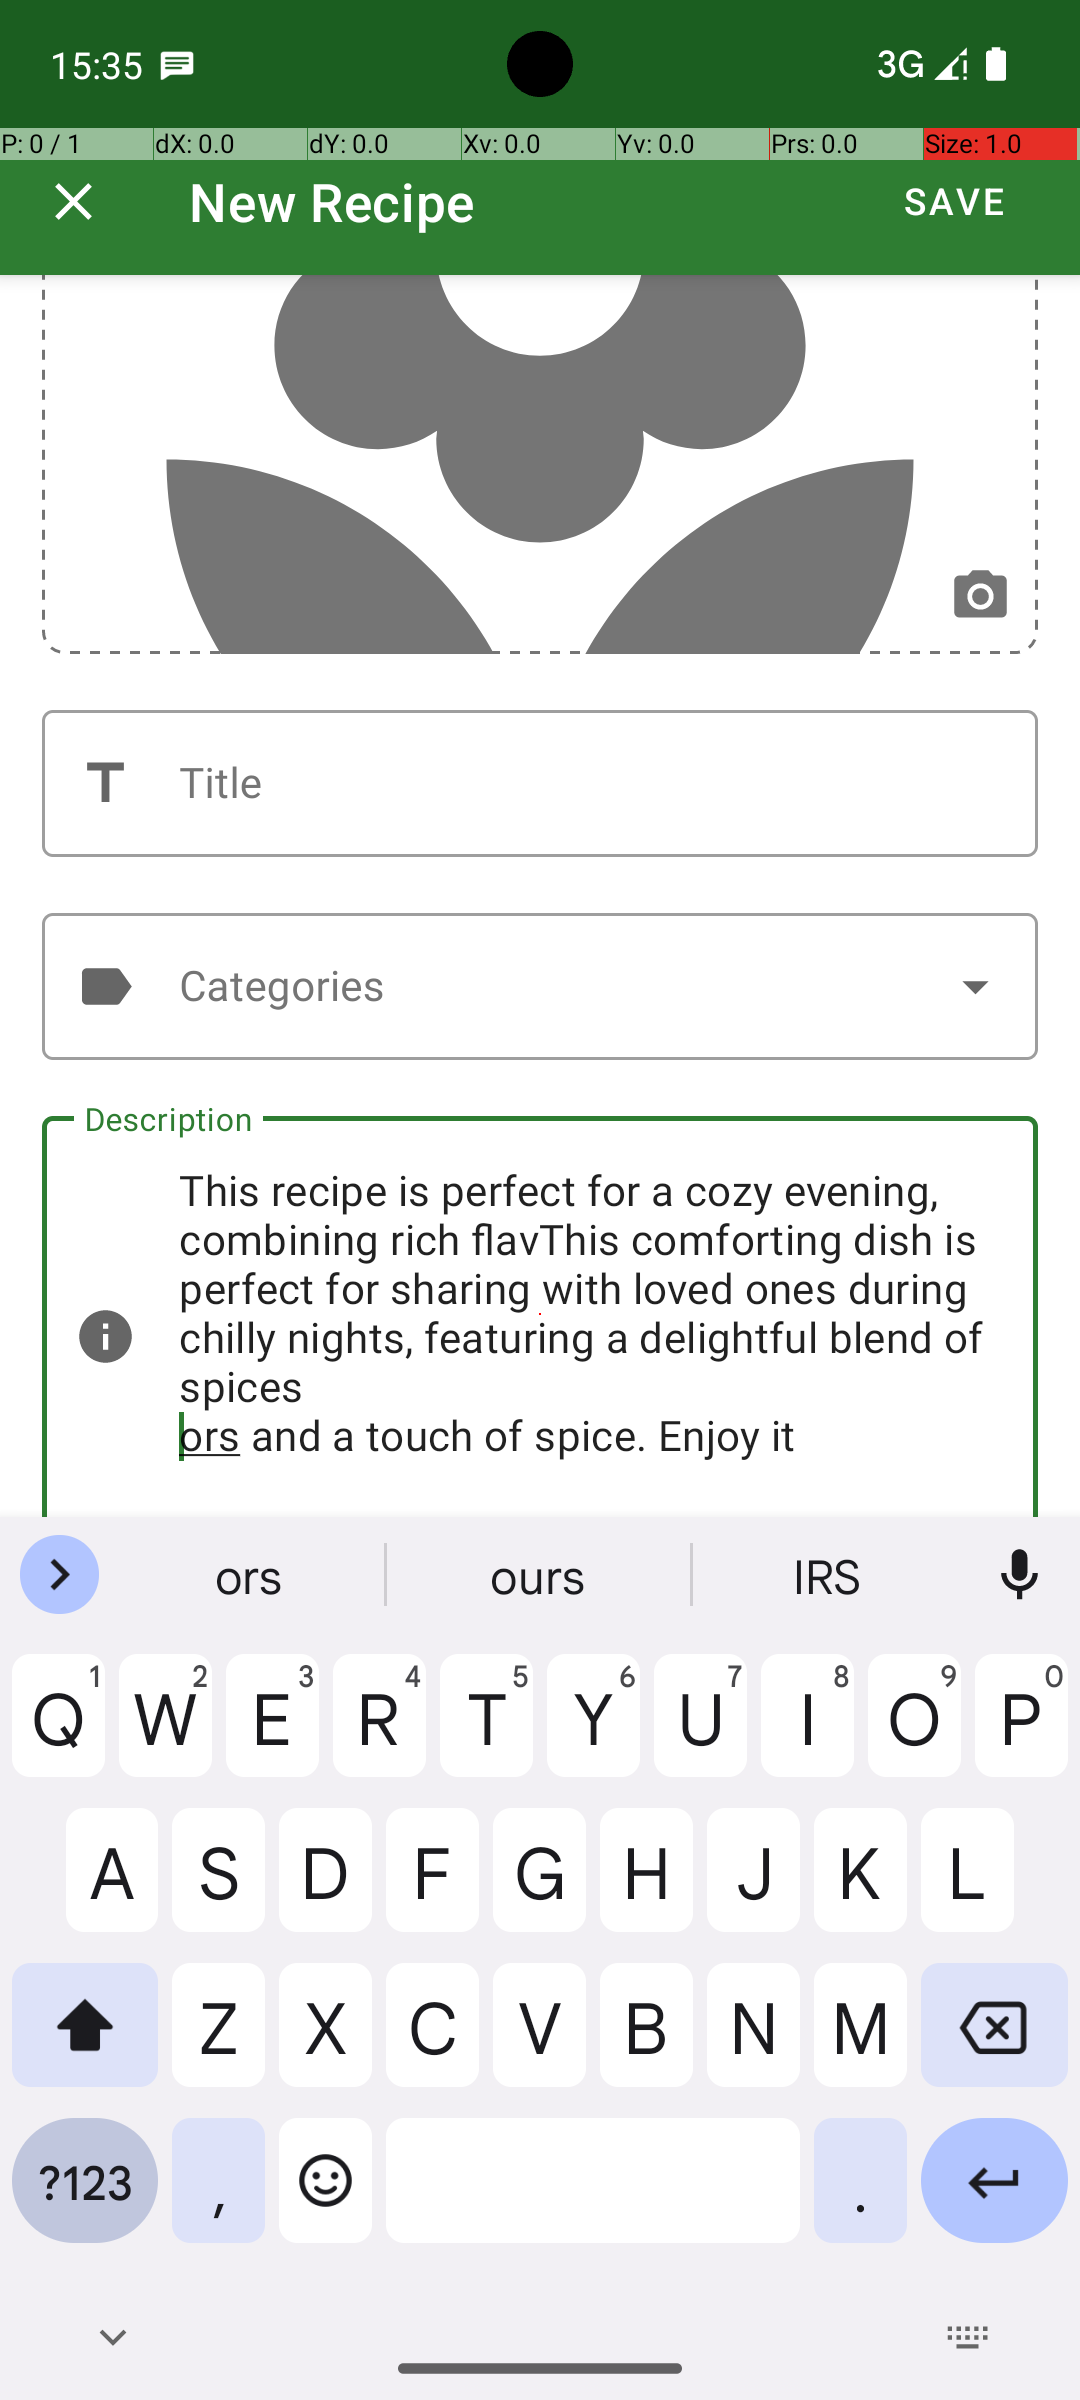  Describe the element at coordinates (540, 1316) in the screenshot. I see `This recipe is perfect for a cozy evening, combining rich flavThis comforting dish is perfect for sharing with loved ones during chilly nights, featuring a delightful blend of spices
ors and a touch of spice. Enjoy it
` at that location.